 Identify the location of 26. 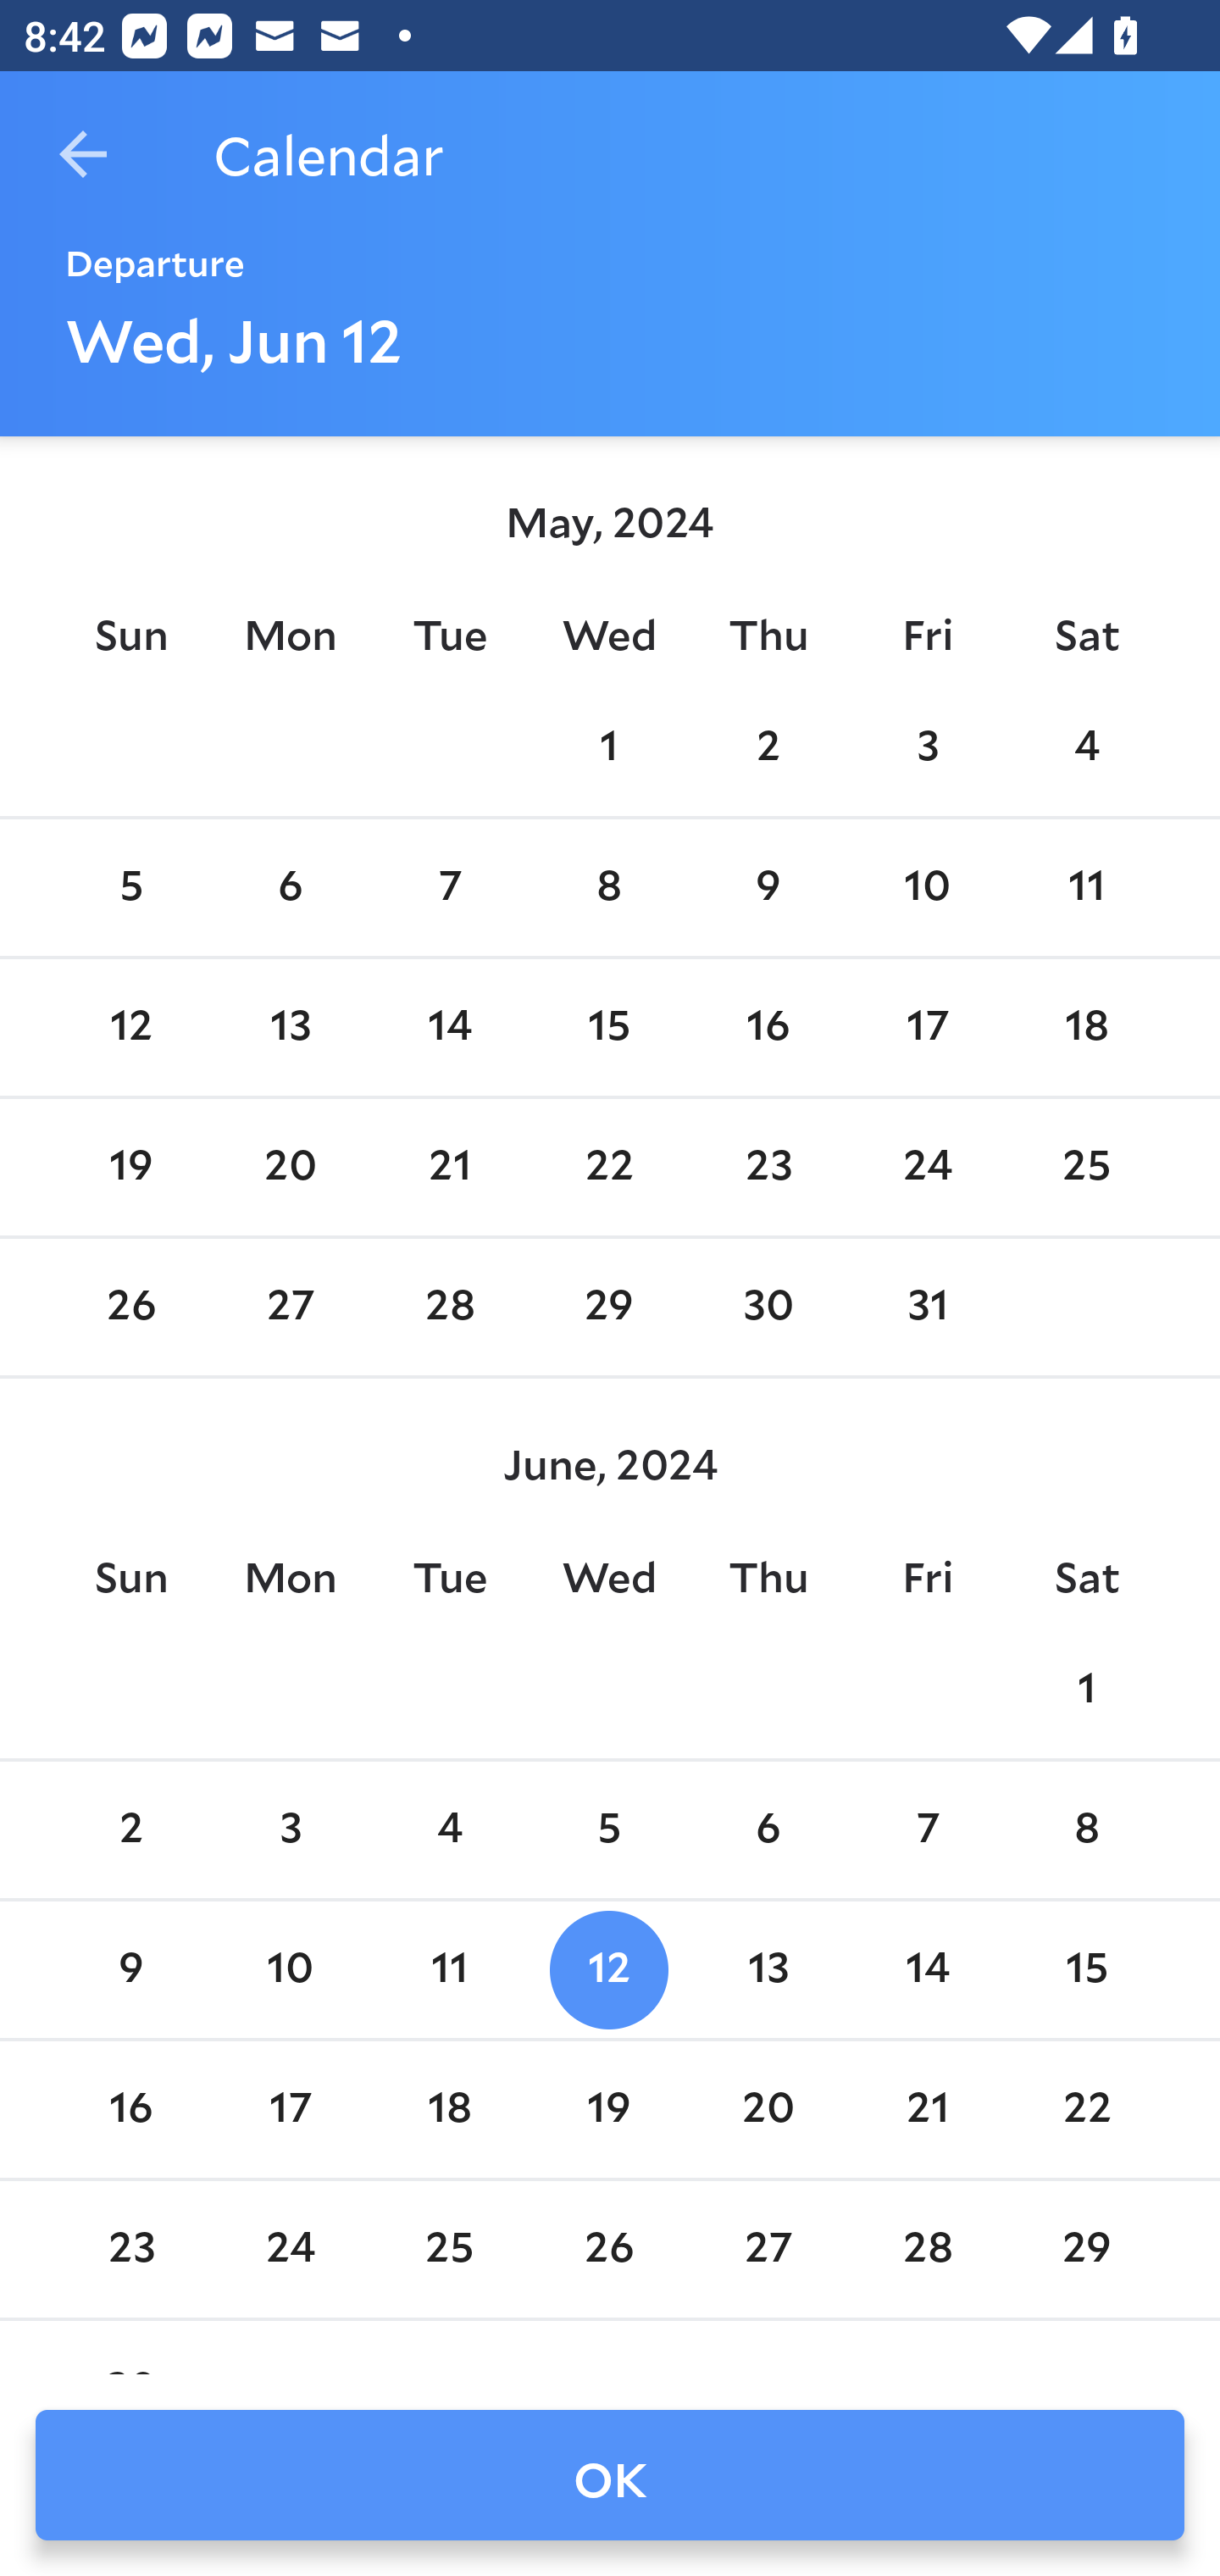
(130, 1308).